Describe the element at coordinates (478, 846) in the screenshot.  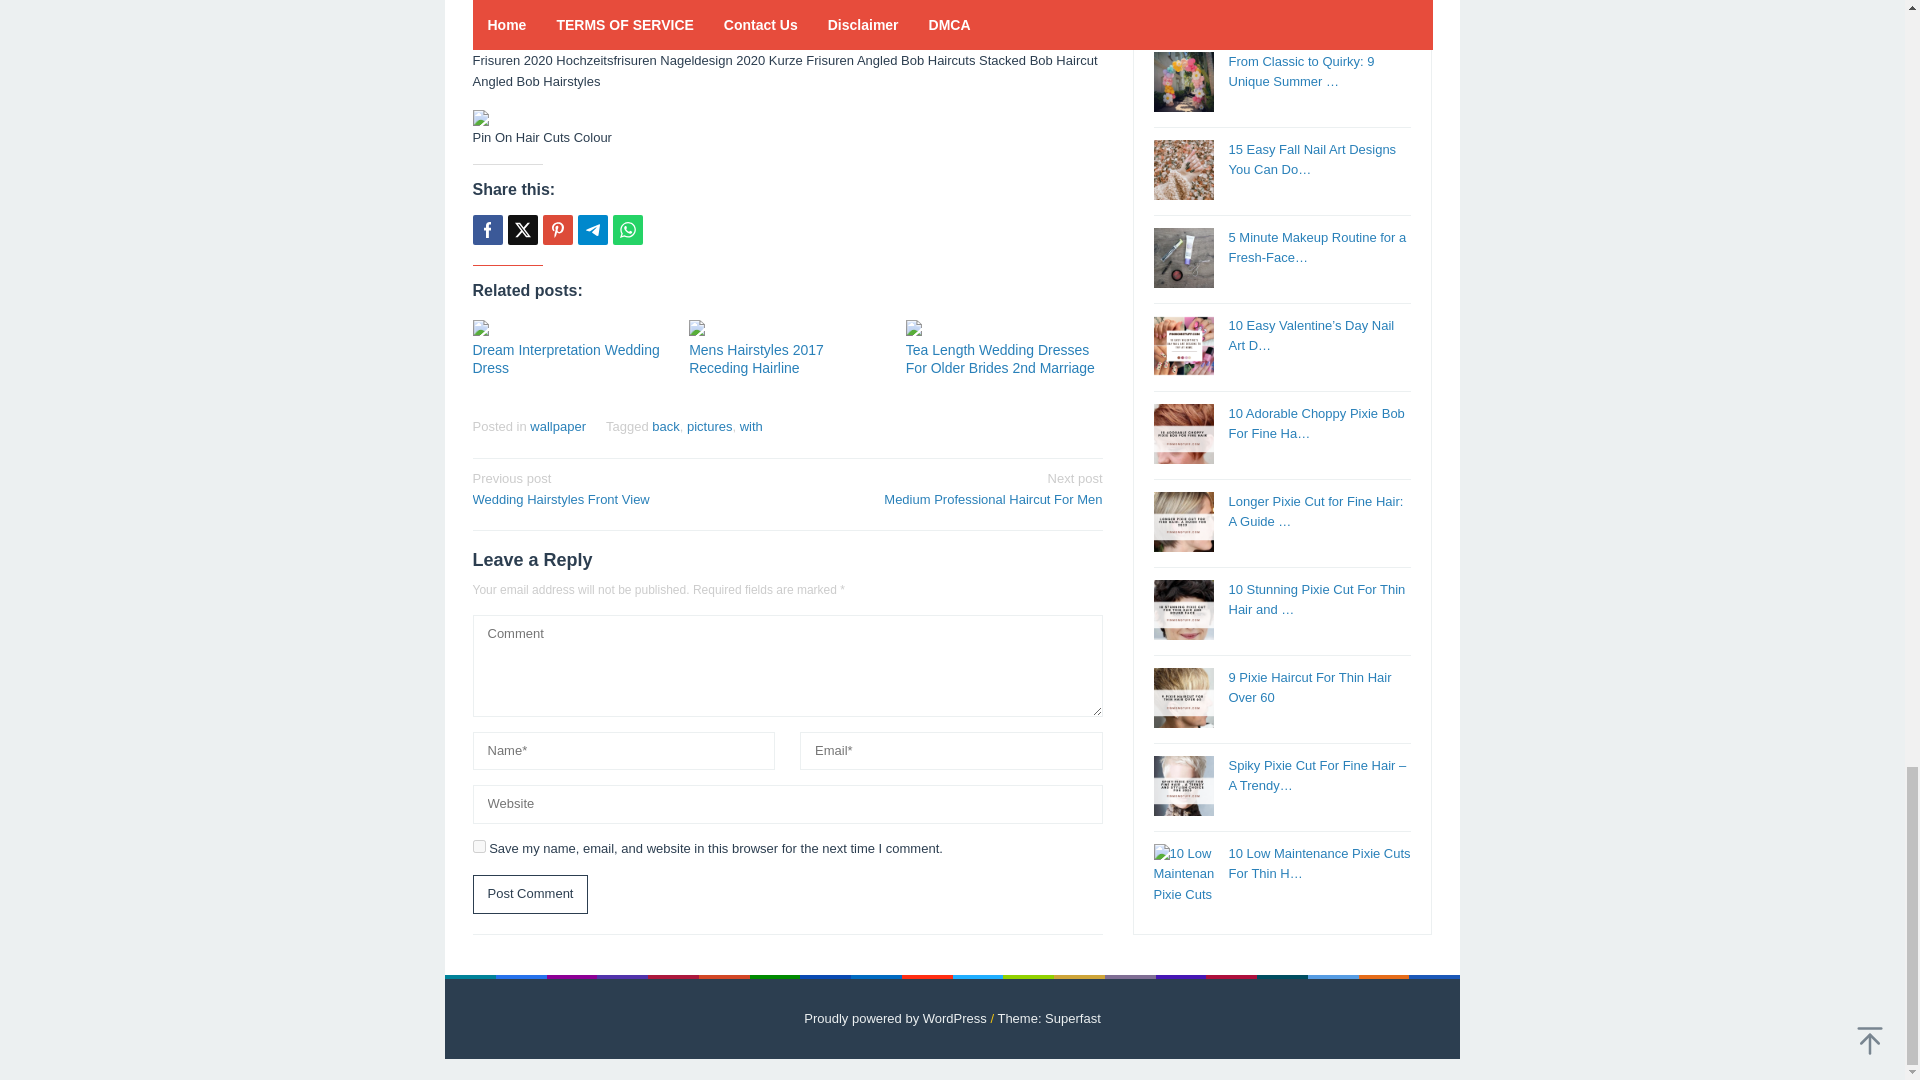
I see `yes` at that location.